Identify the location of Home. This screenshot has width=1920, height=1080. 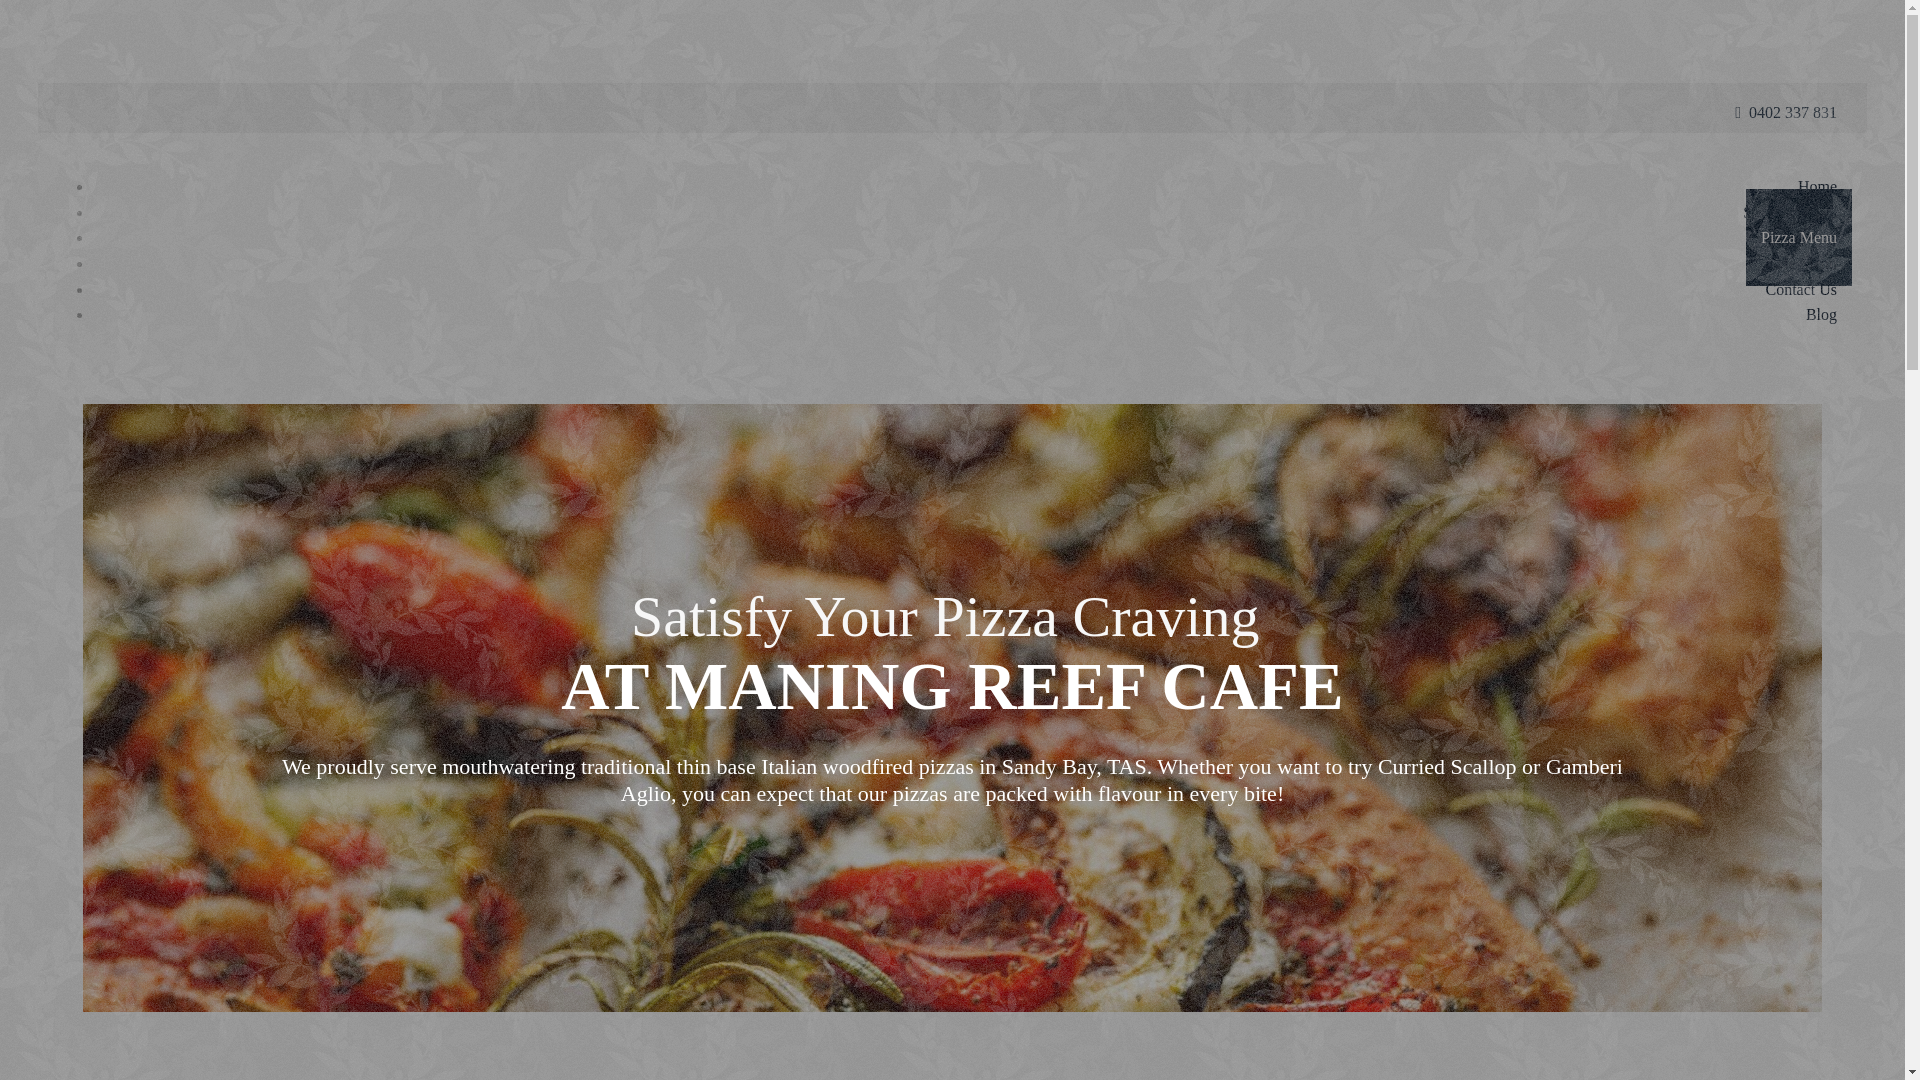
(1818, 186).